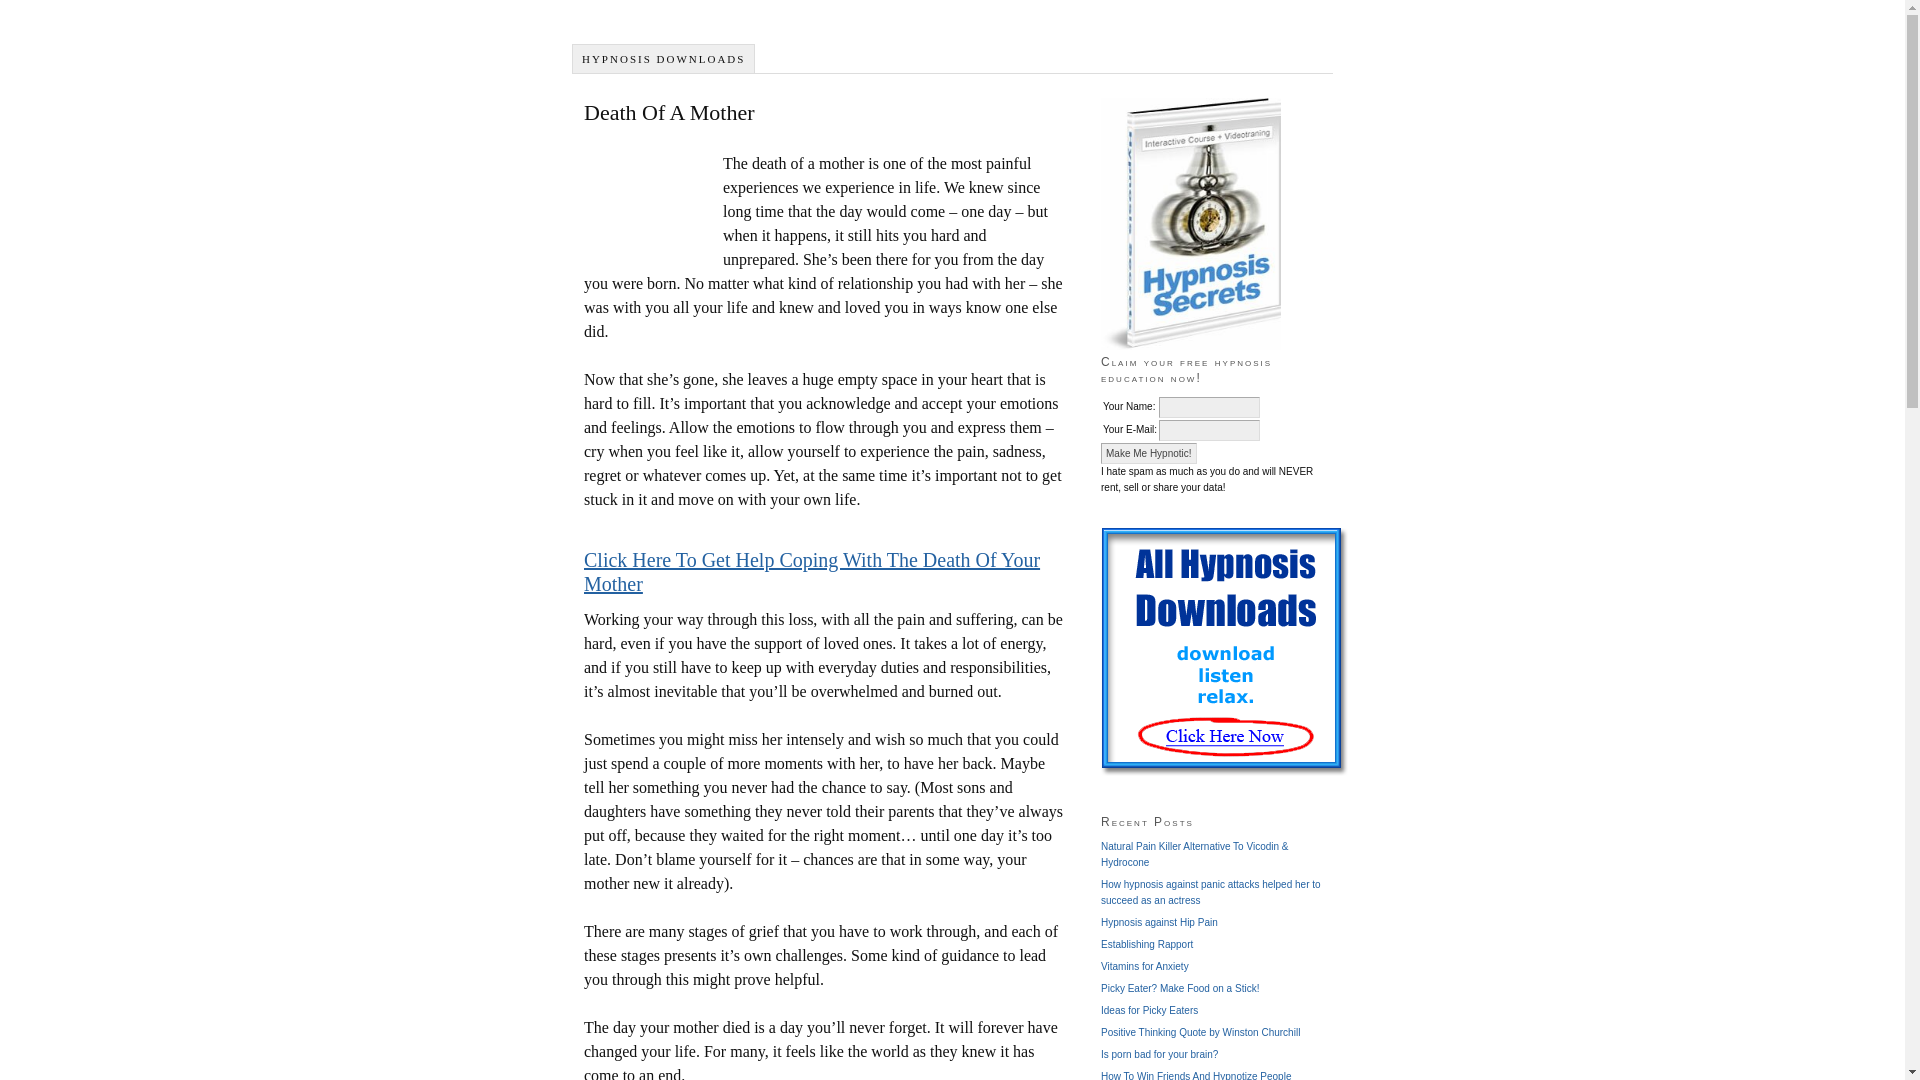  I want to click on HYPNOSIS DOWNLOADS, so click(663, 59).